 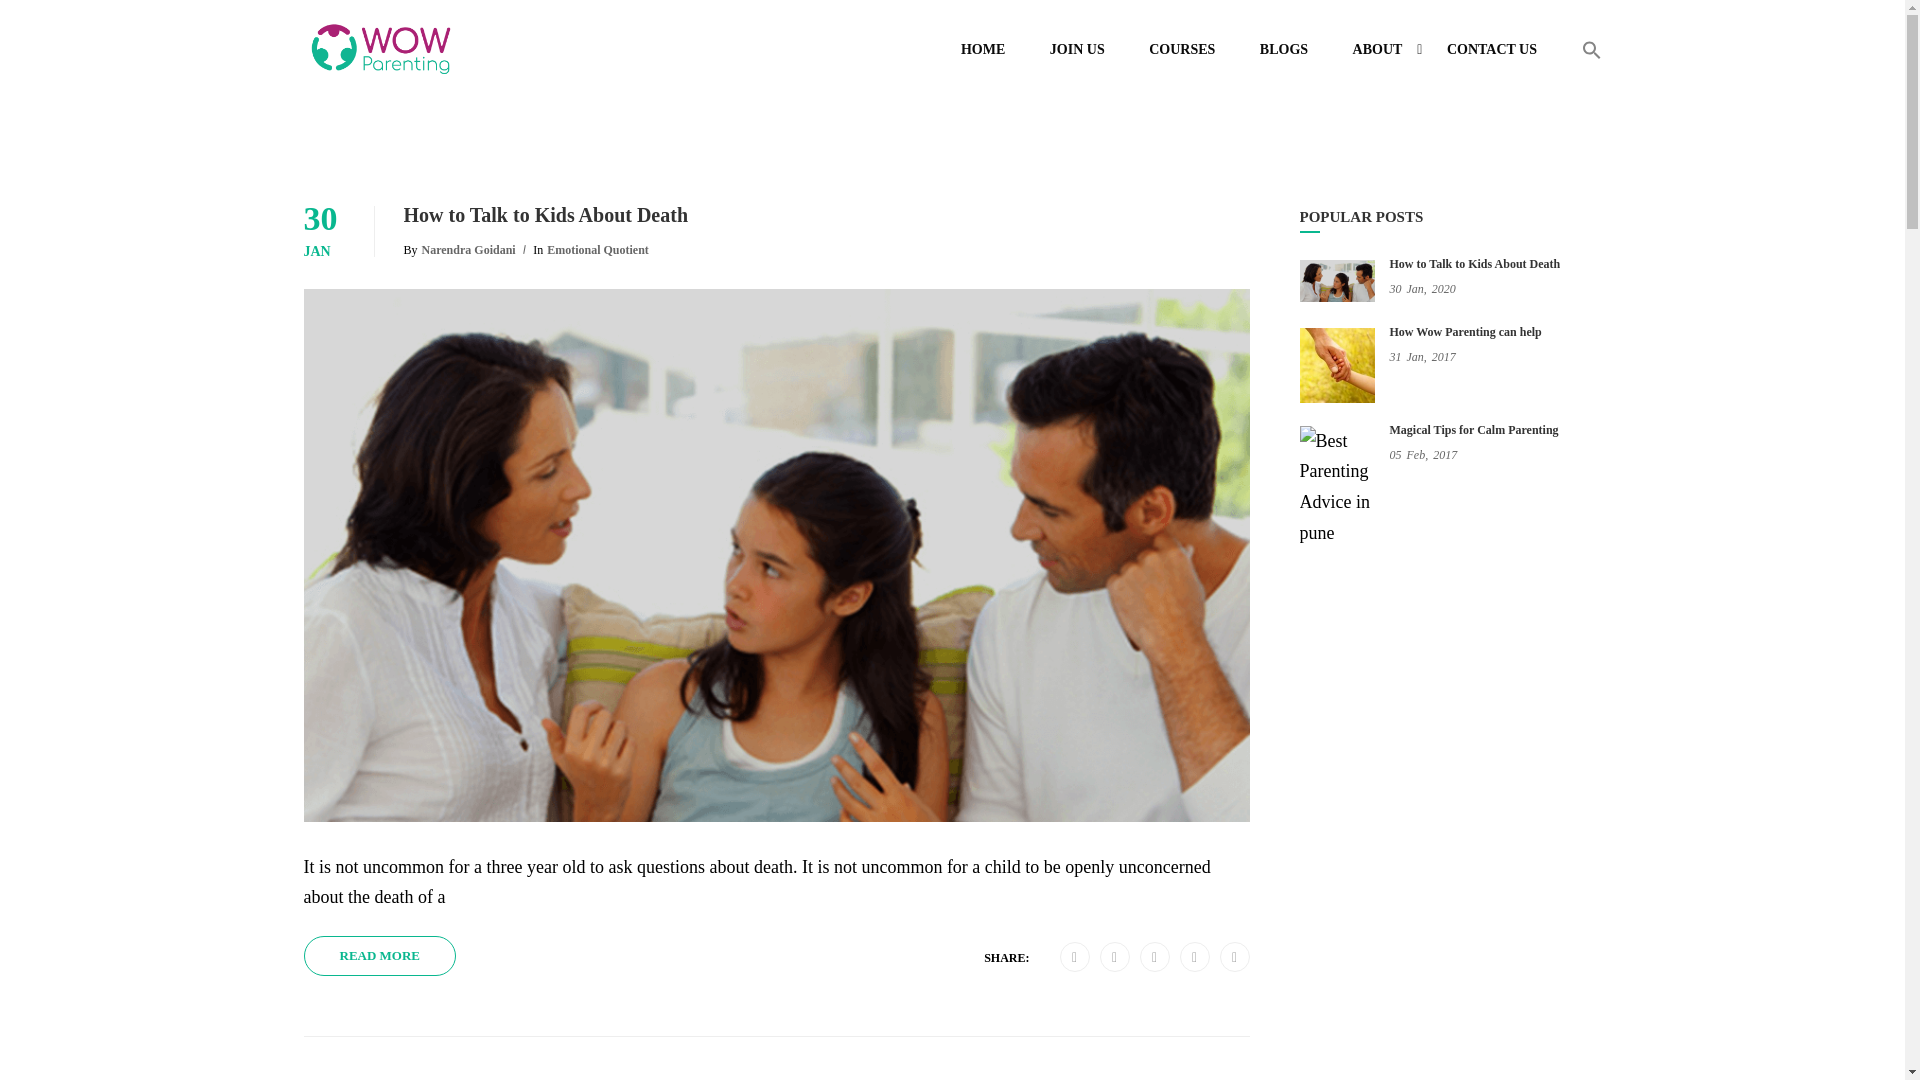 I want to click on WOW Parenting - Let's Make Parenting Right!, so click(x=380, y=59).